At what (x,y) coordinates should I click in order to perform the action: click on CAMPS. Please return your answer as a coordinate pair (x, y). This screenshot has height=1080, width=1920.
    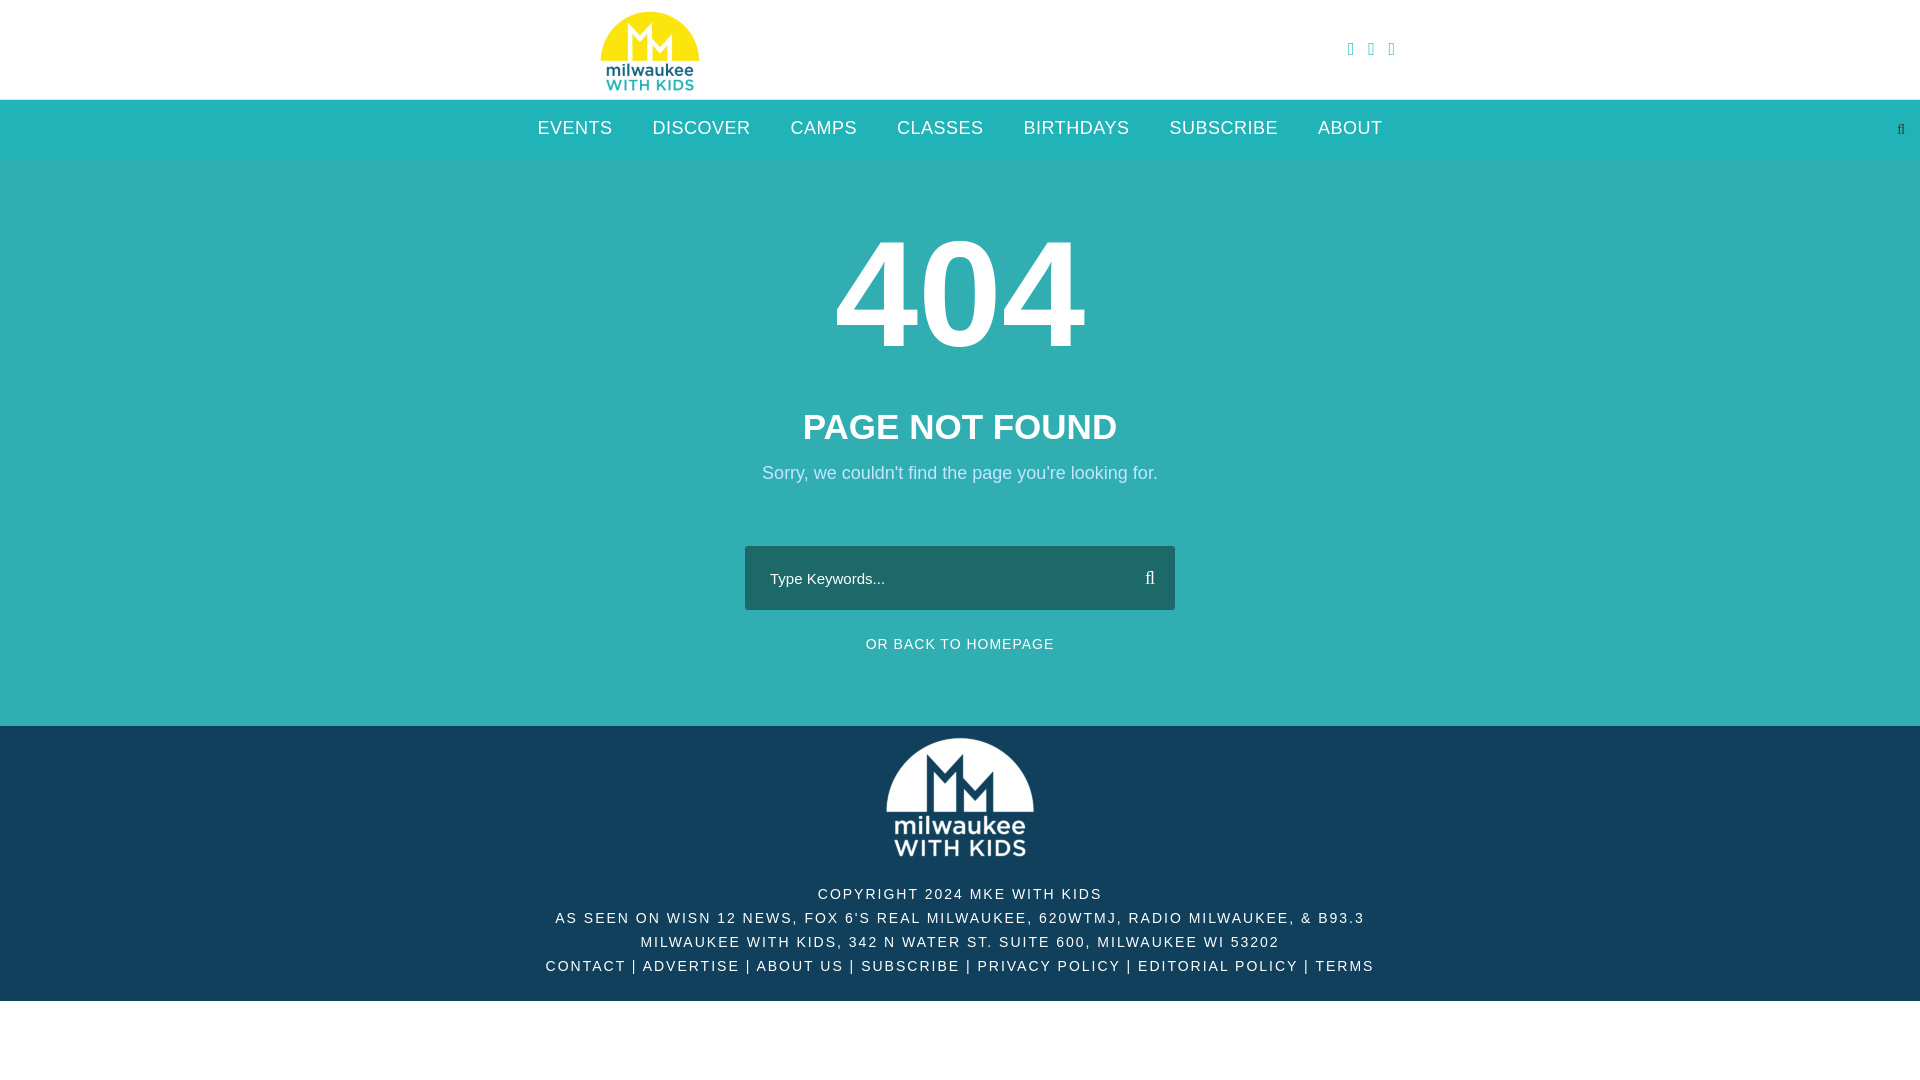
    Looking at the image, I should click on (824, 136).